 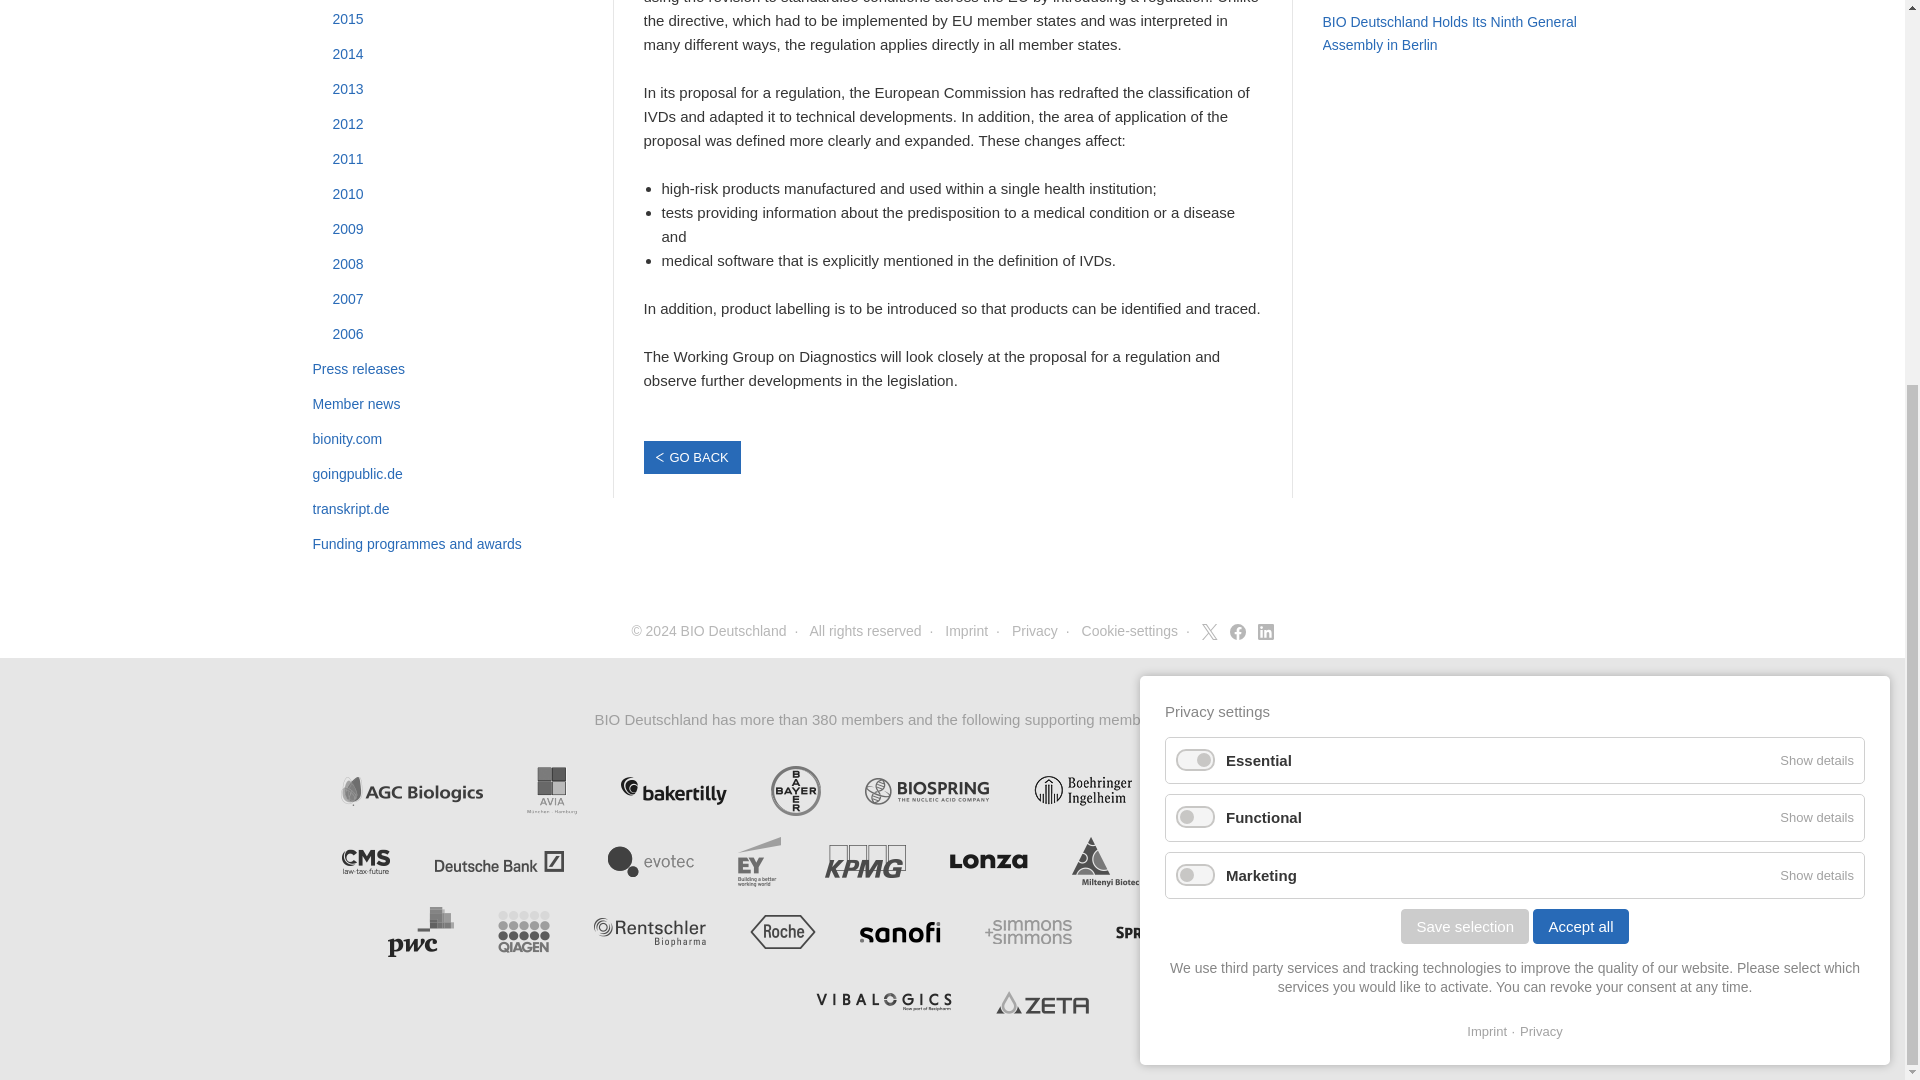 What do you see at coordinates (692, 457) in the screenshot?
I see `GO BACK` at bounding box center [692, 457].